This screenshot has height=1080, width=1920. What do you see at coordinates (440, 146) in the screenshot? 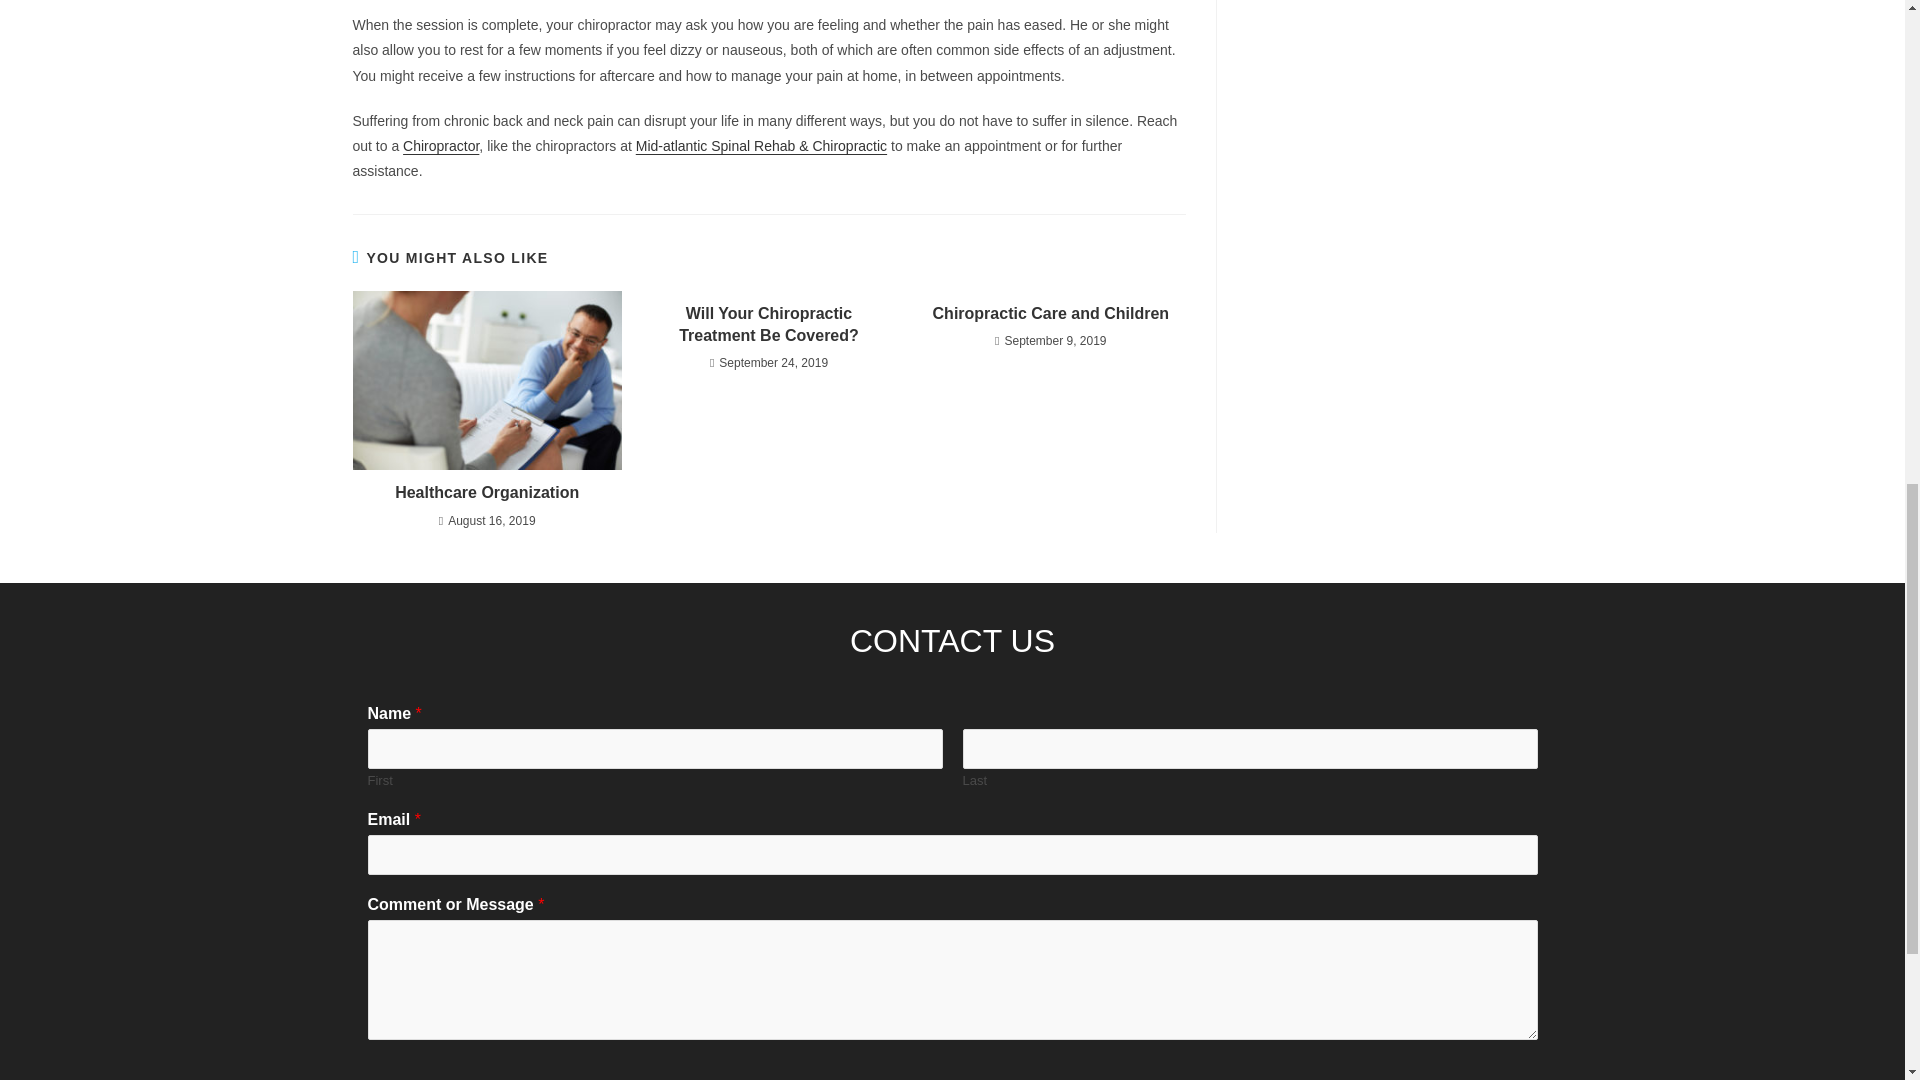
I see `Chiropractor` at bounding box center [440, 146].